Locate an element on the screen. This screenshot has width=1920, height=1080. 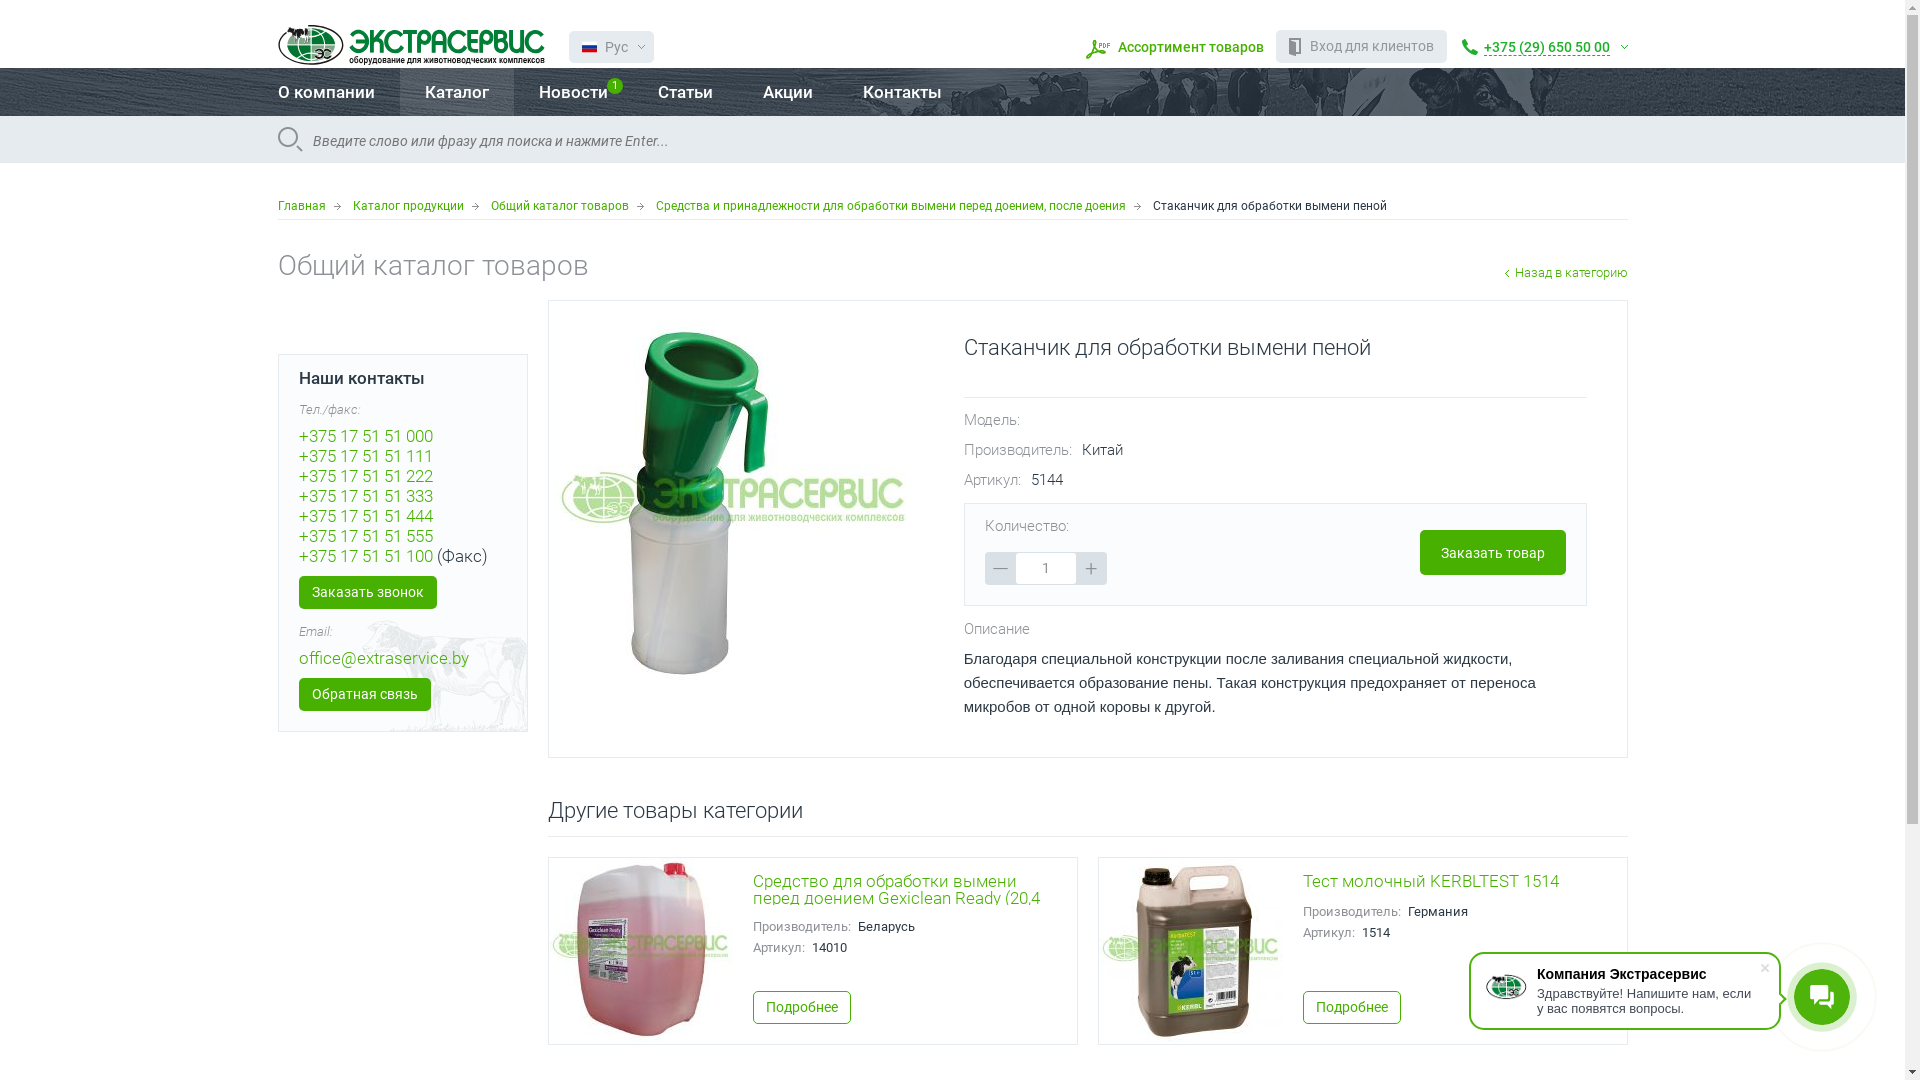
+375 17 51 51 444 is located at coordinates (365, 516).